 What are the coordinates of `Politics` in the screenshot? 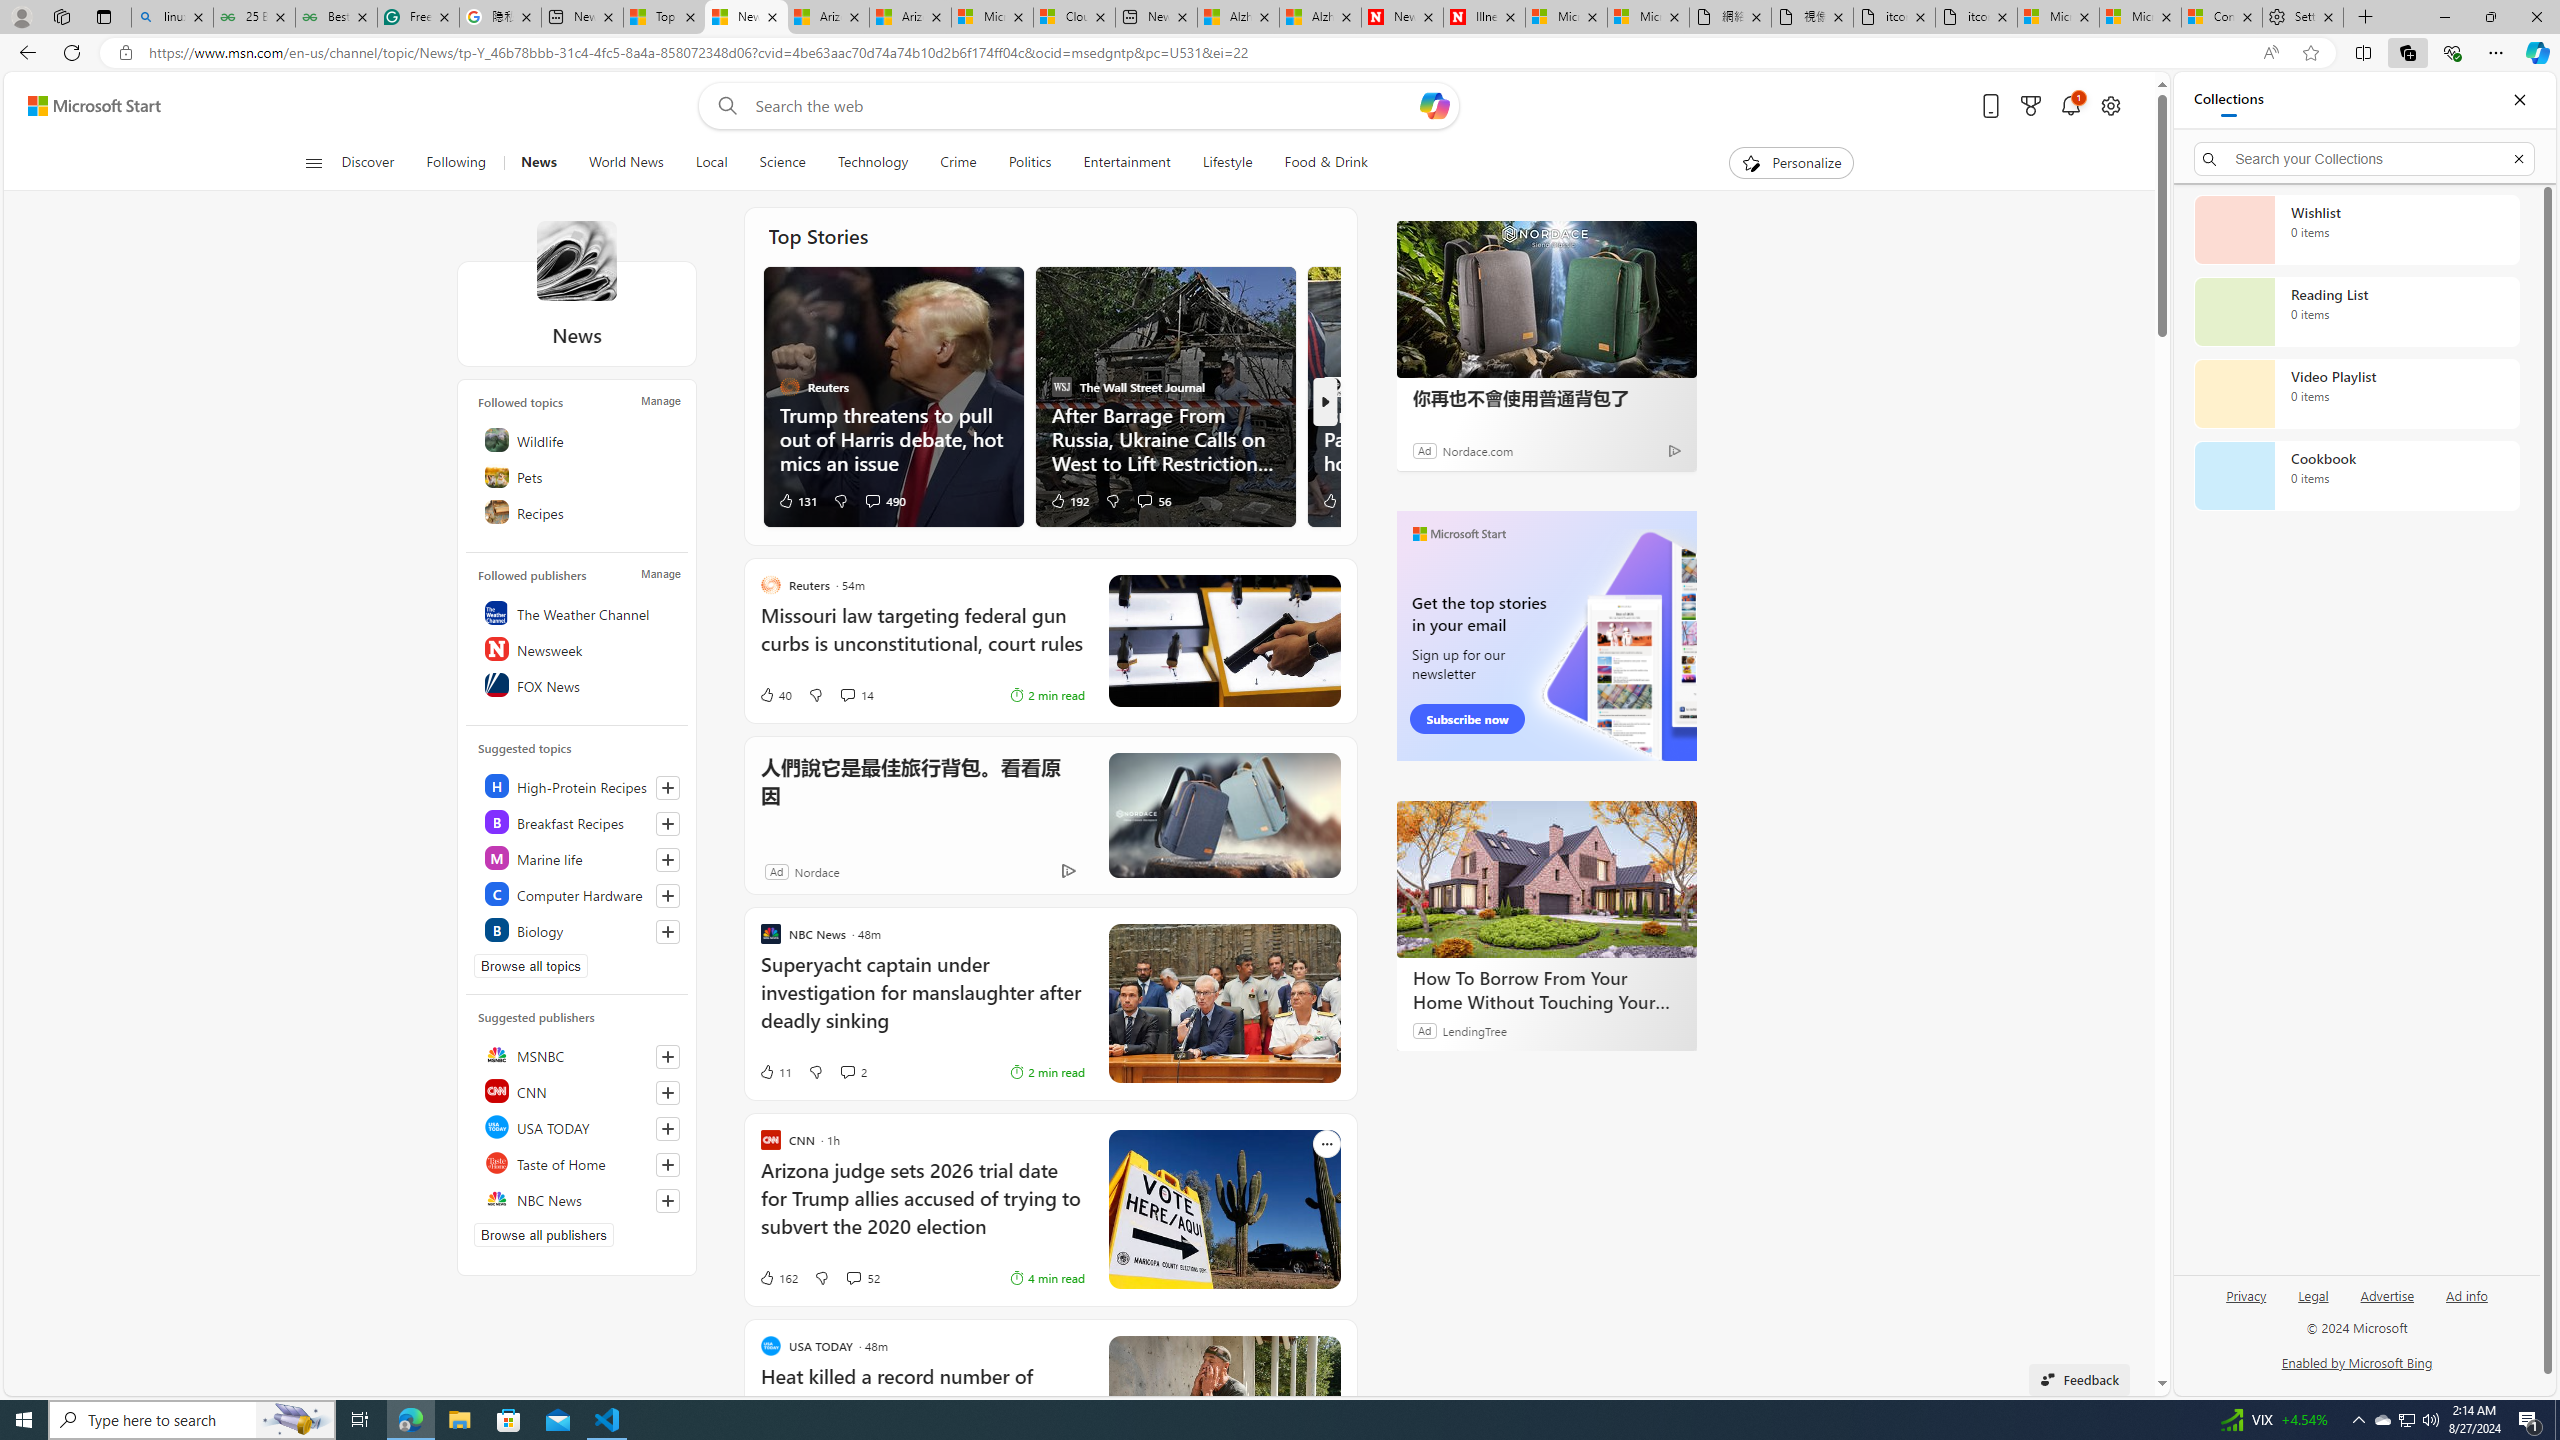 It's located at (1030, 163).